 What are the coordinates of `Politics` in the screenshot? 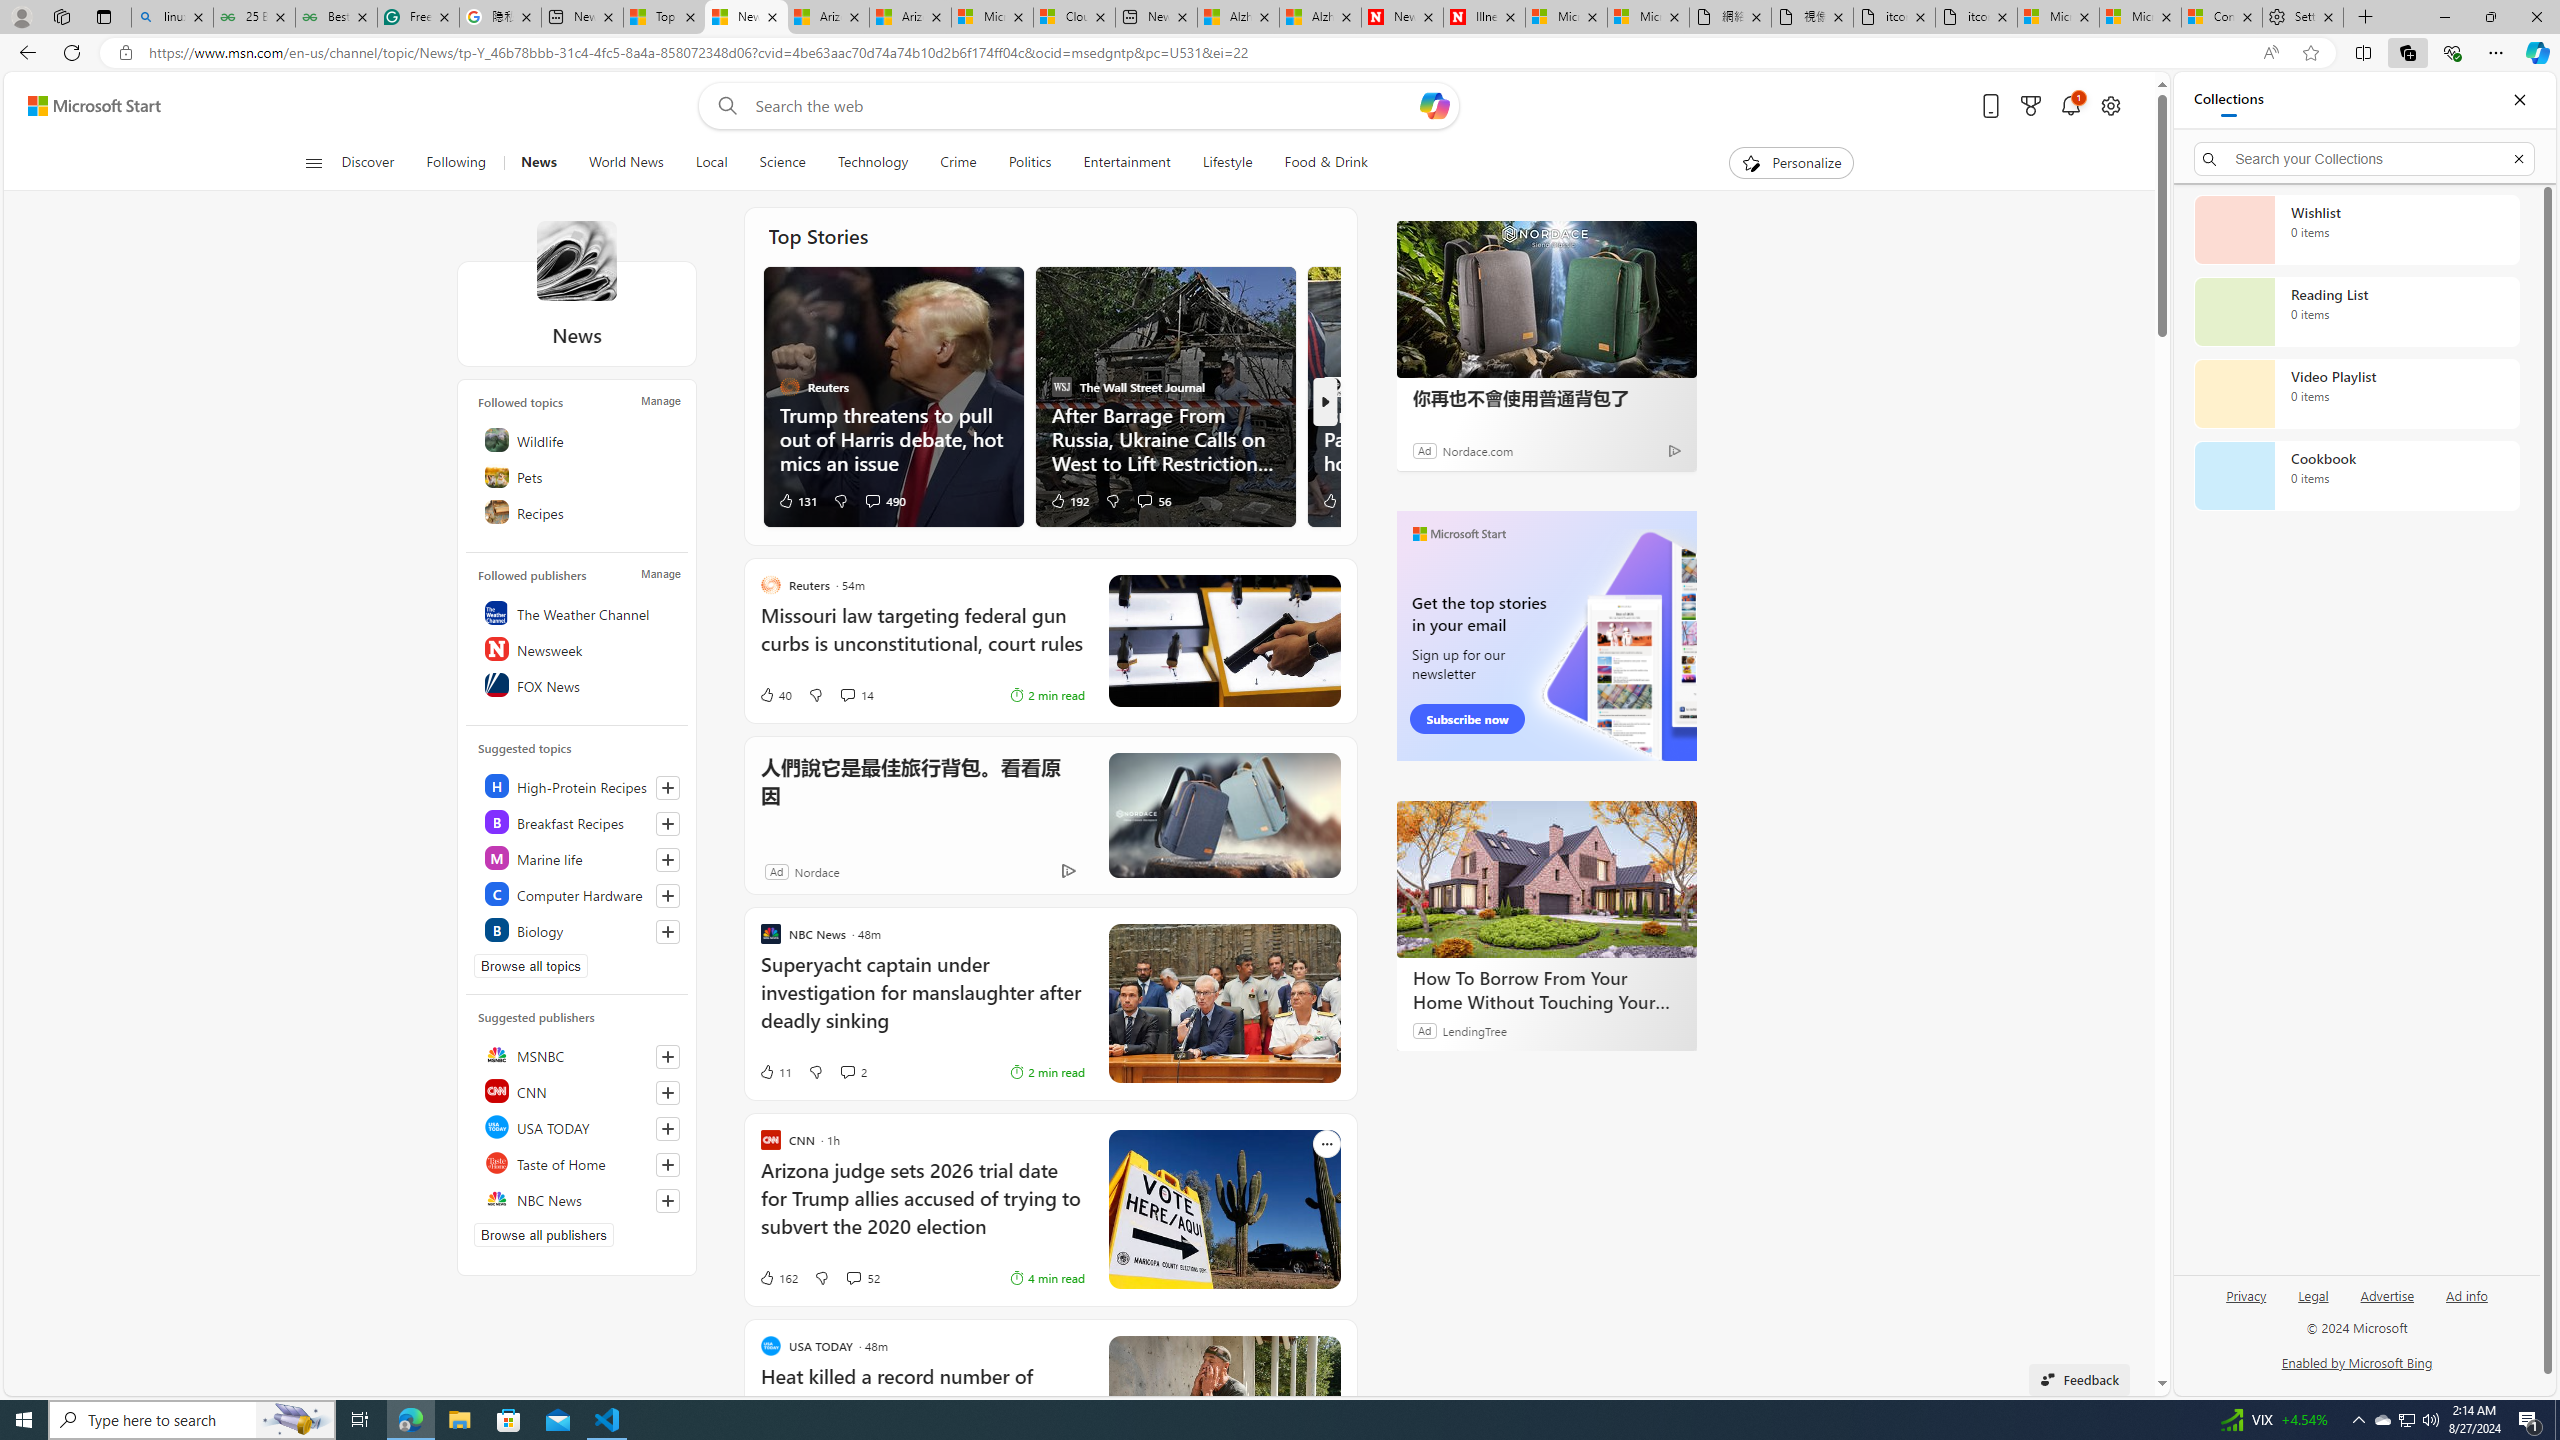 It's located at (1030, 163).